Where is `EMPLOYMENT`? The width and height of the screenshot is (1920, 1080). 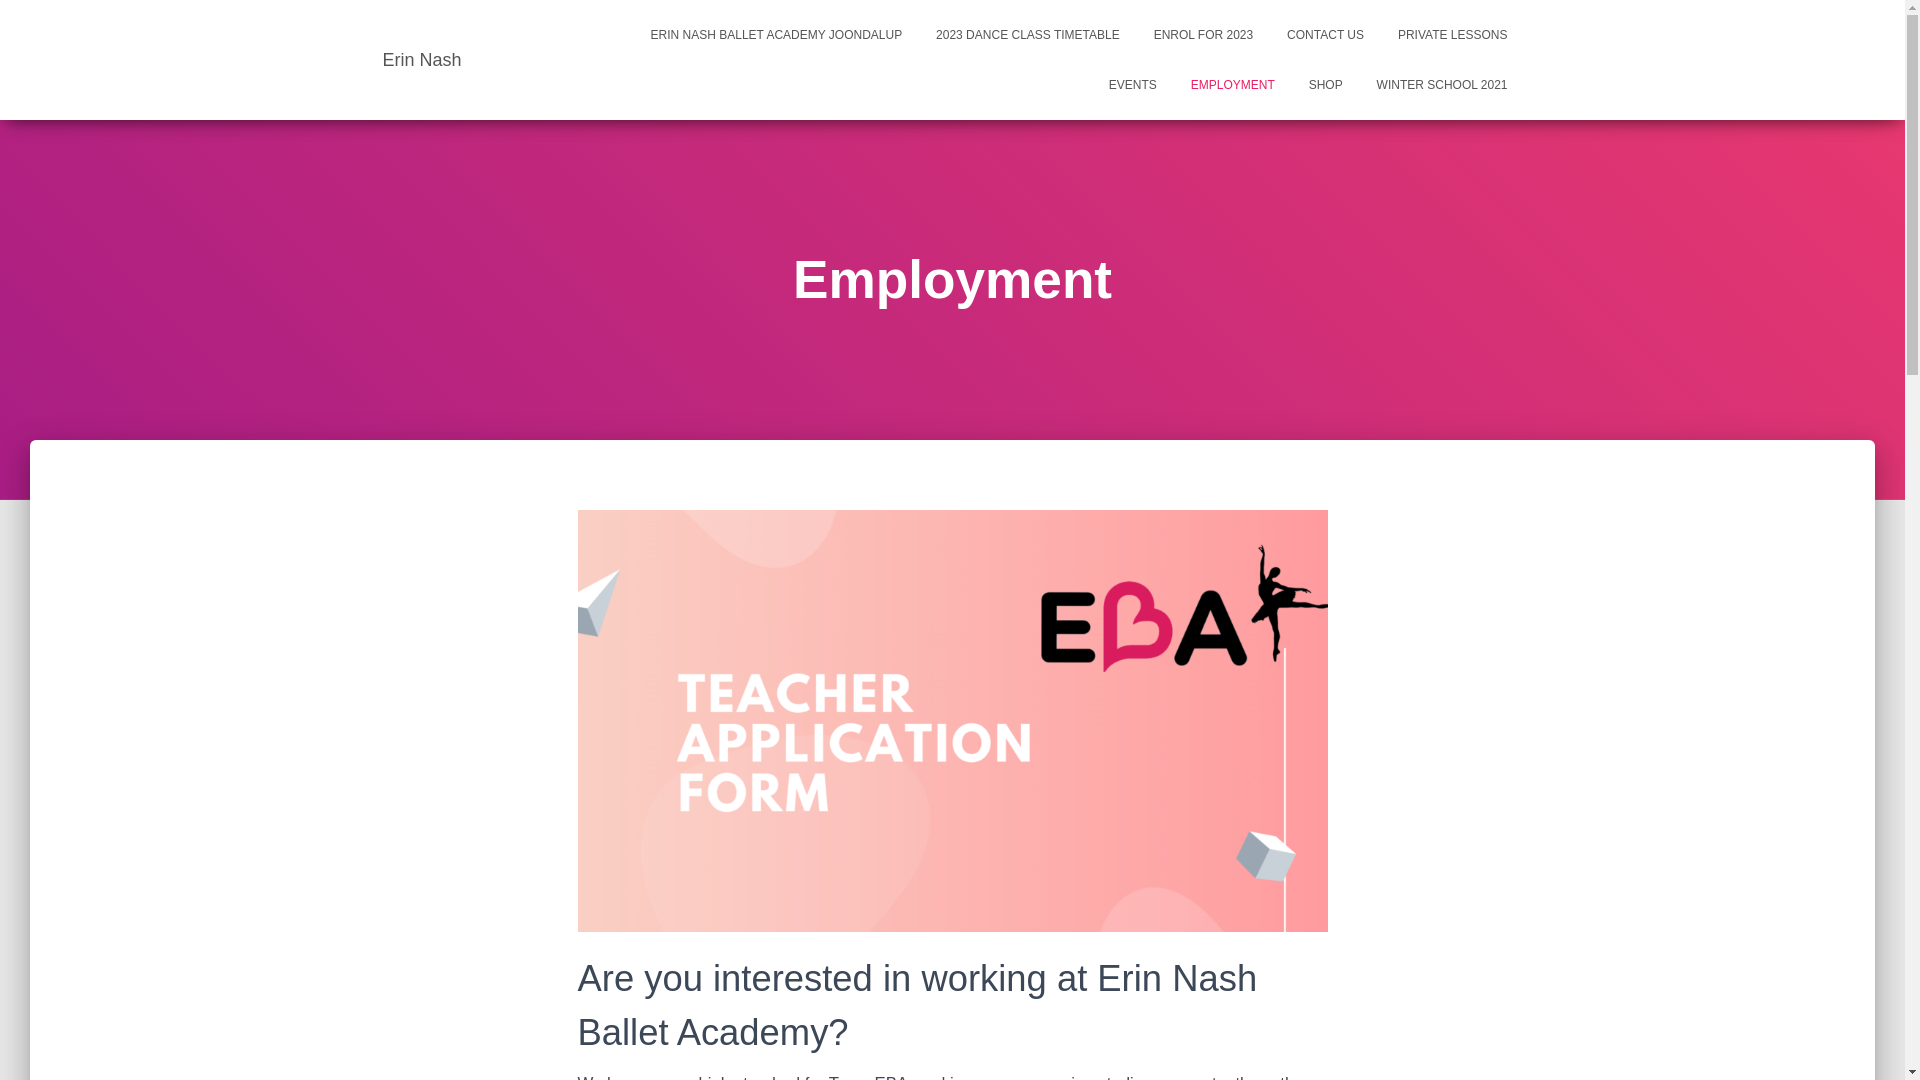
EMPLOYMENT is located at coordinates (1233, 85).